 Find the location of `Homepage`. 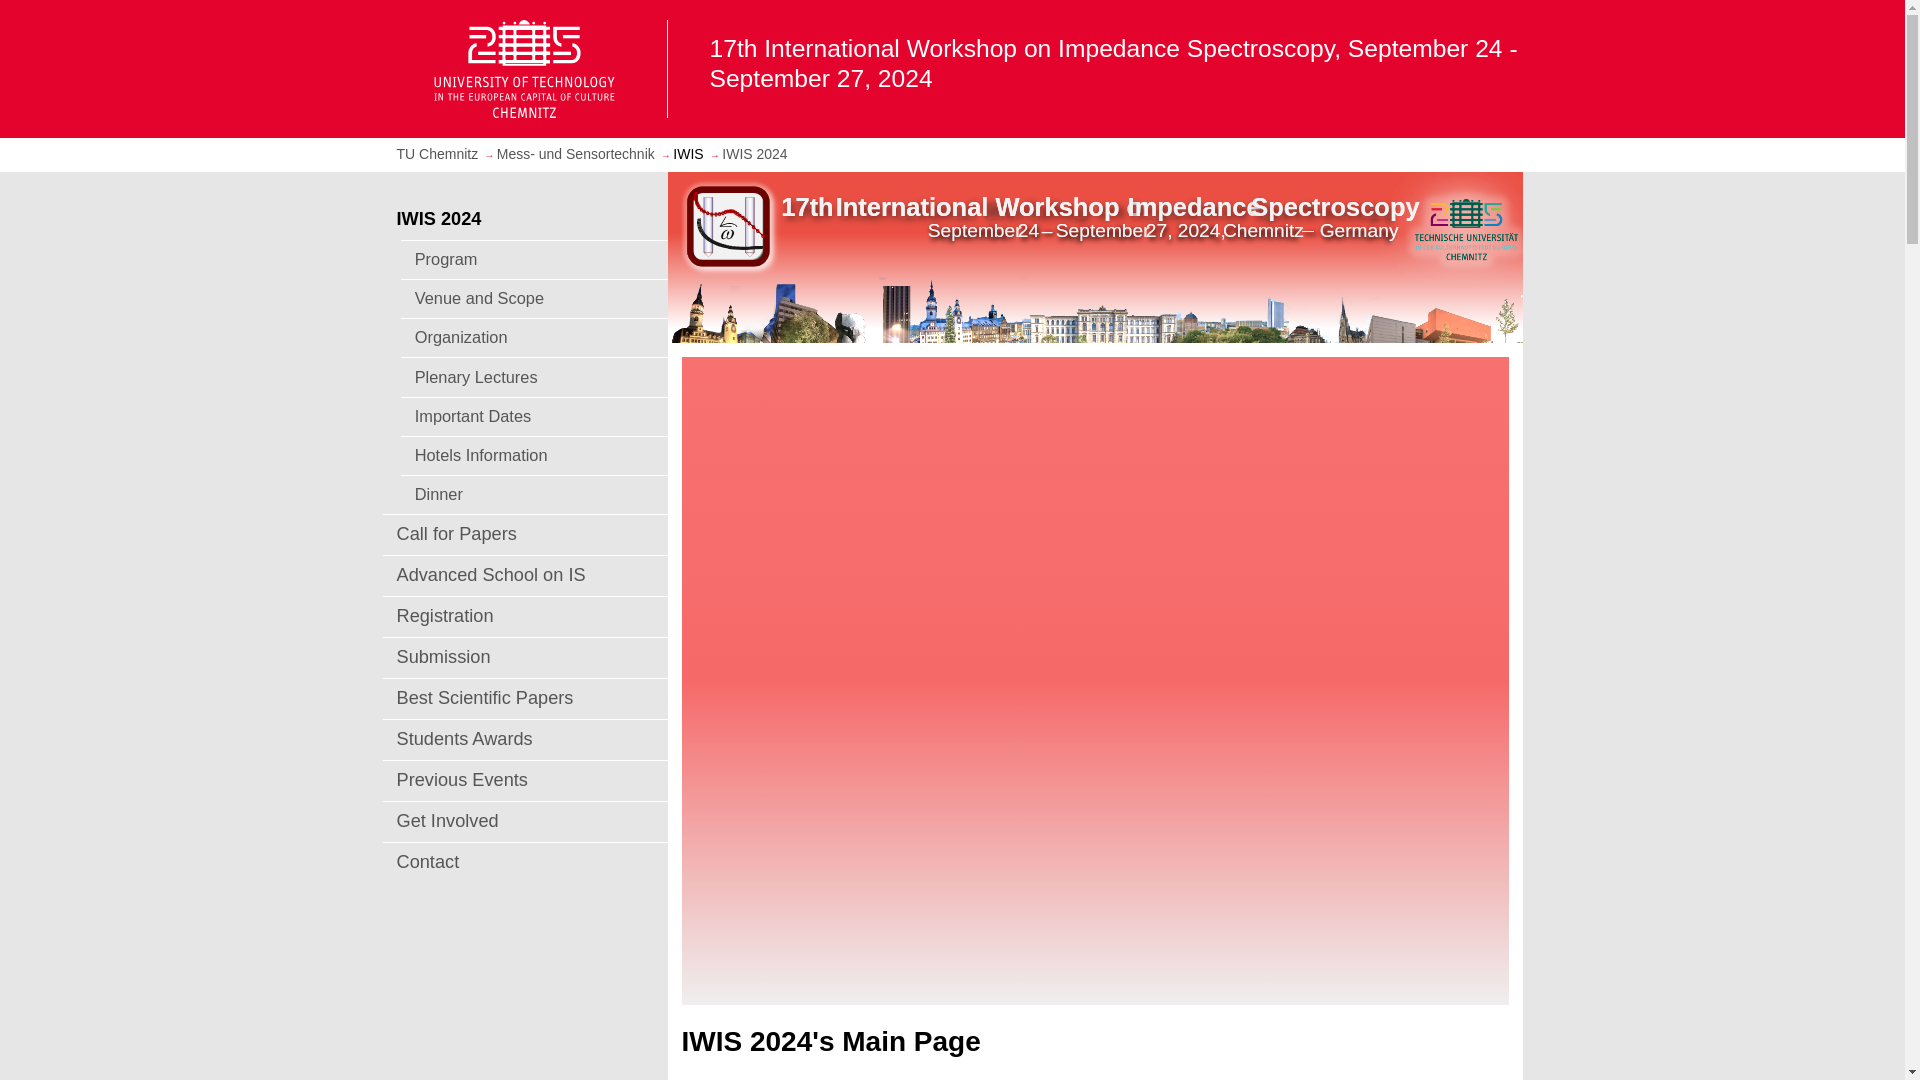

Homepage is located at coordinates (436, 154).